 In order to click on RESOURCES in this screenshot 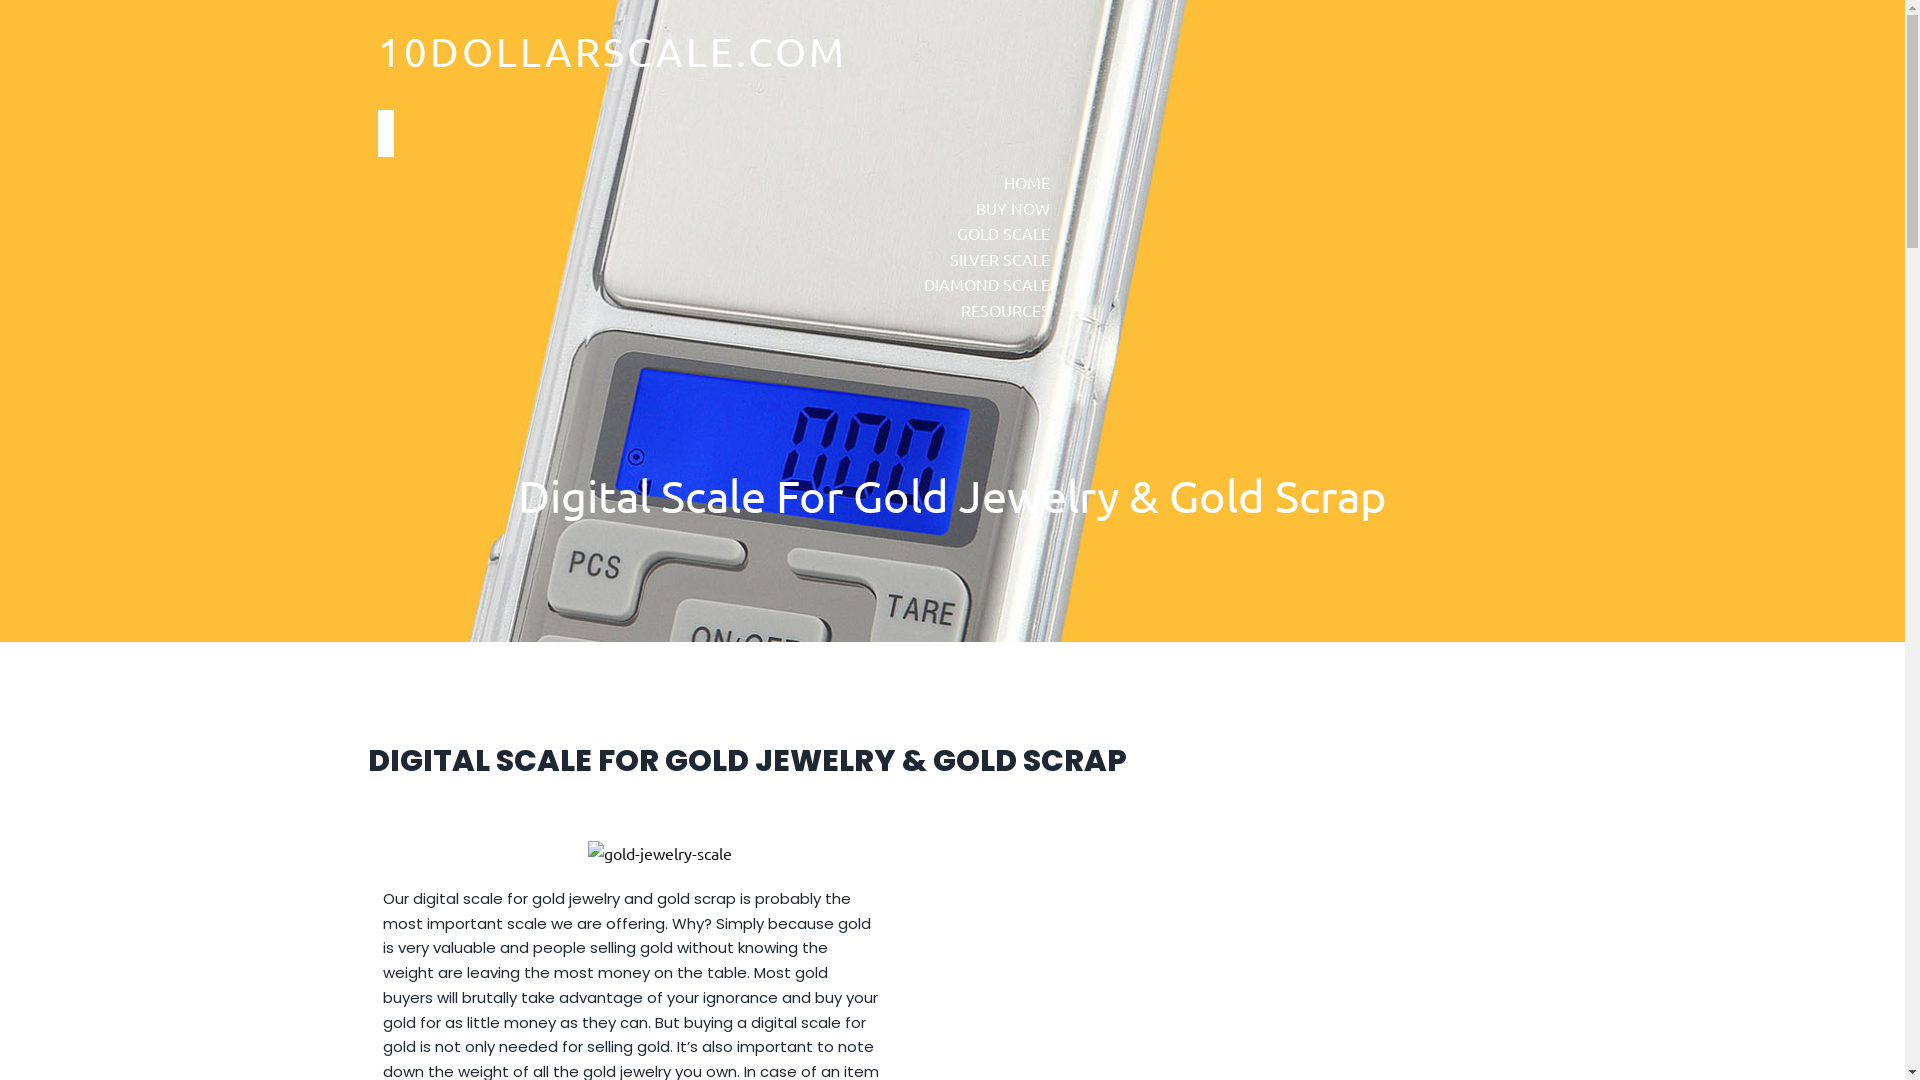, I will do `click(1004, 310)`.